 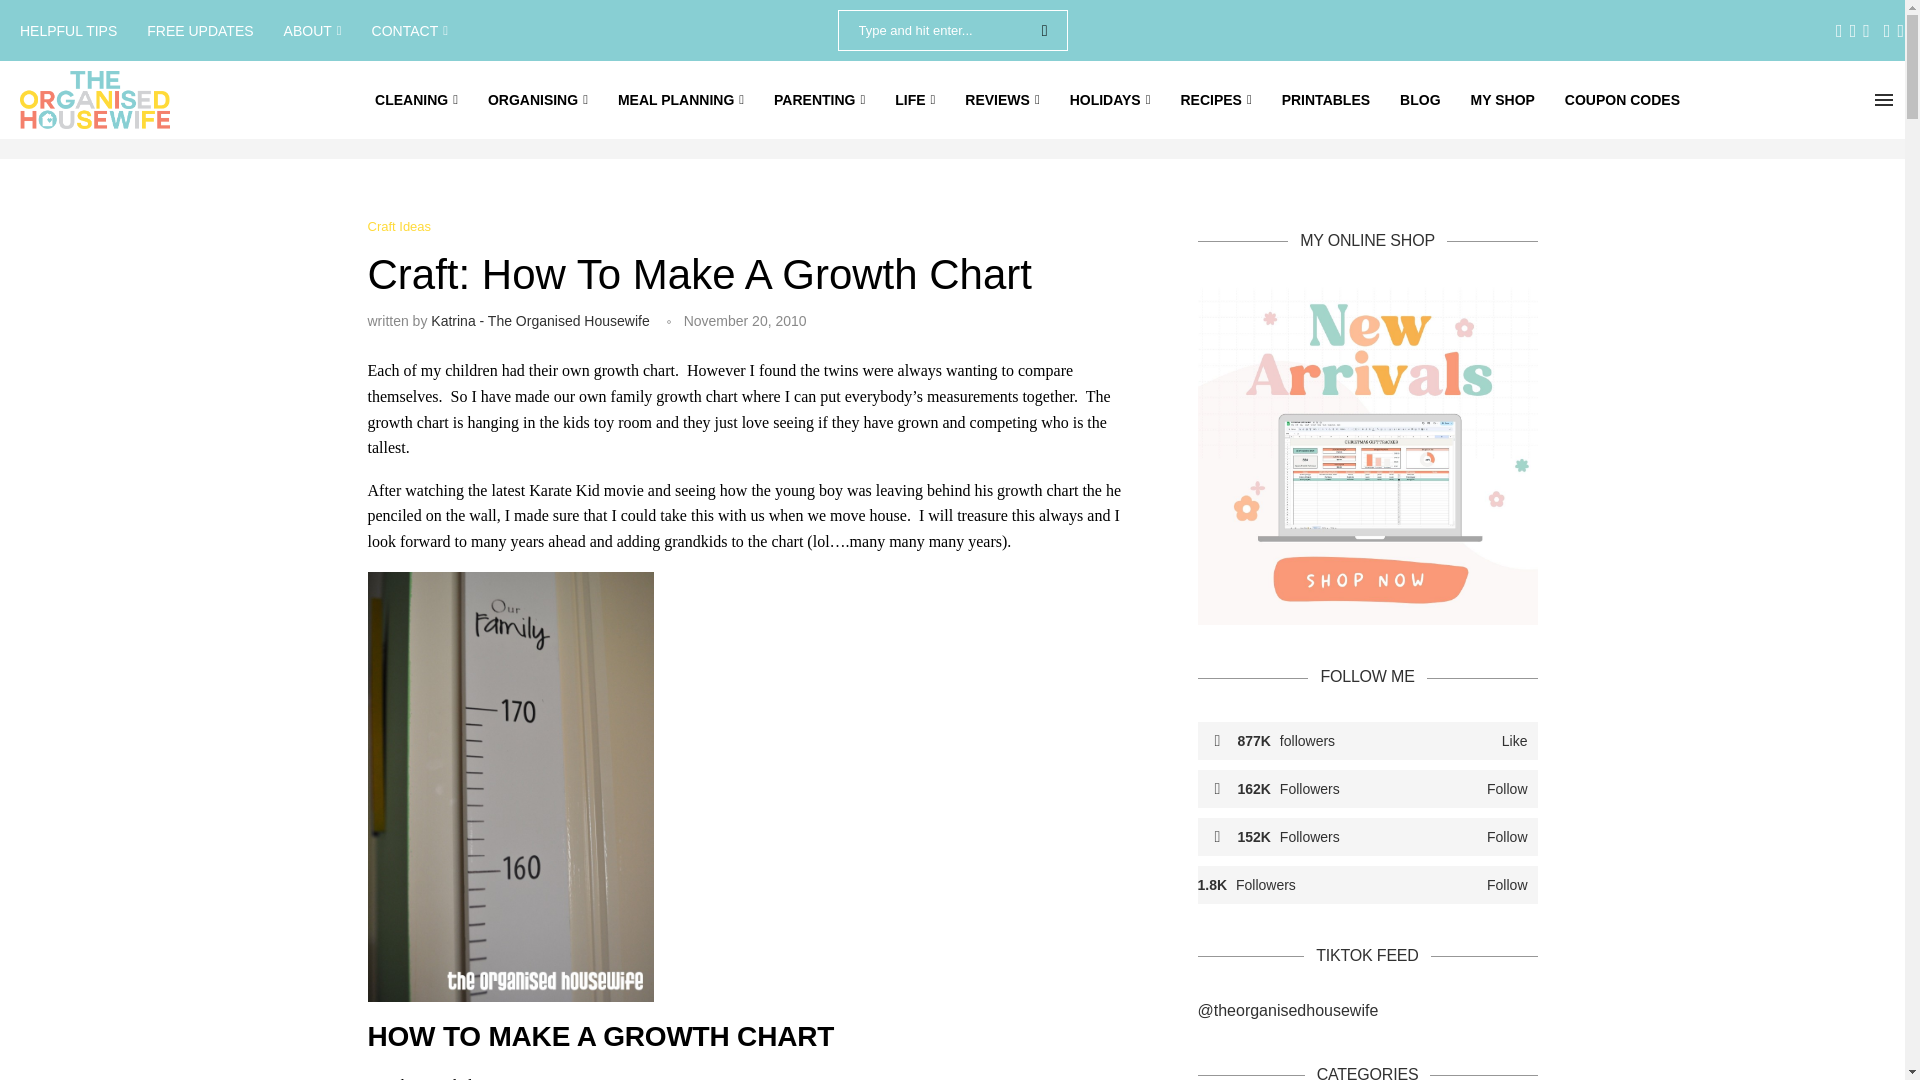 I want to click on Type and hit enter..., so click(x=952, y=30).